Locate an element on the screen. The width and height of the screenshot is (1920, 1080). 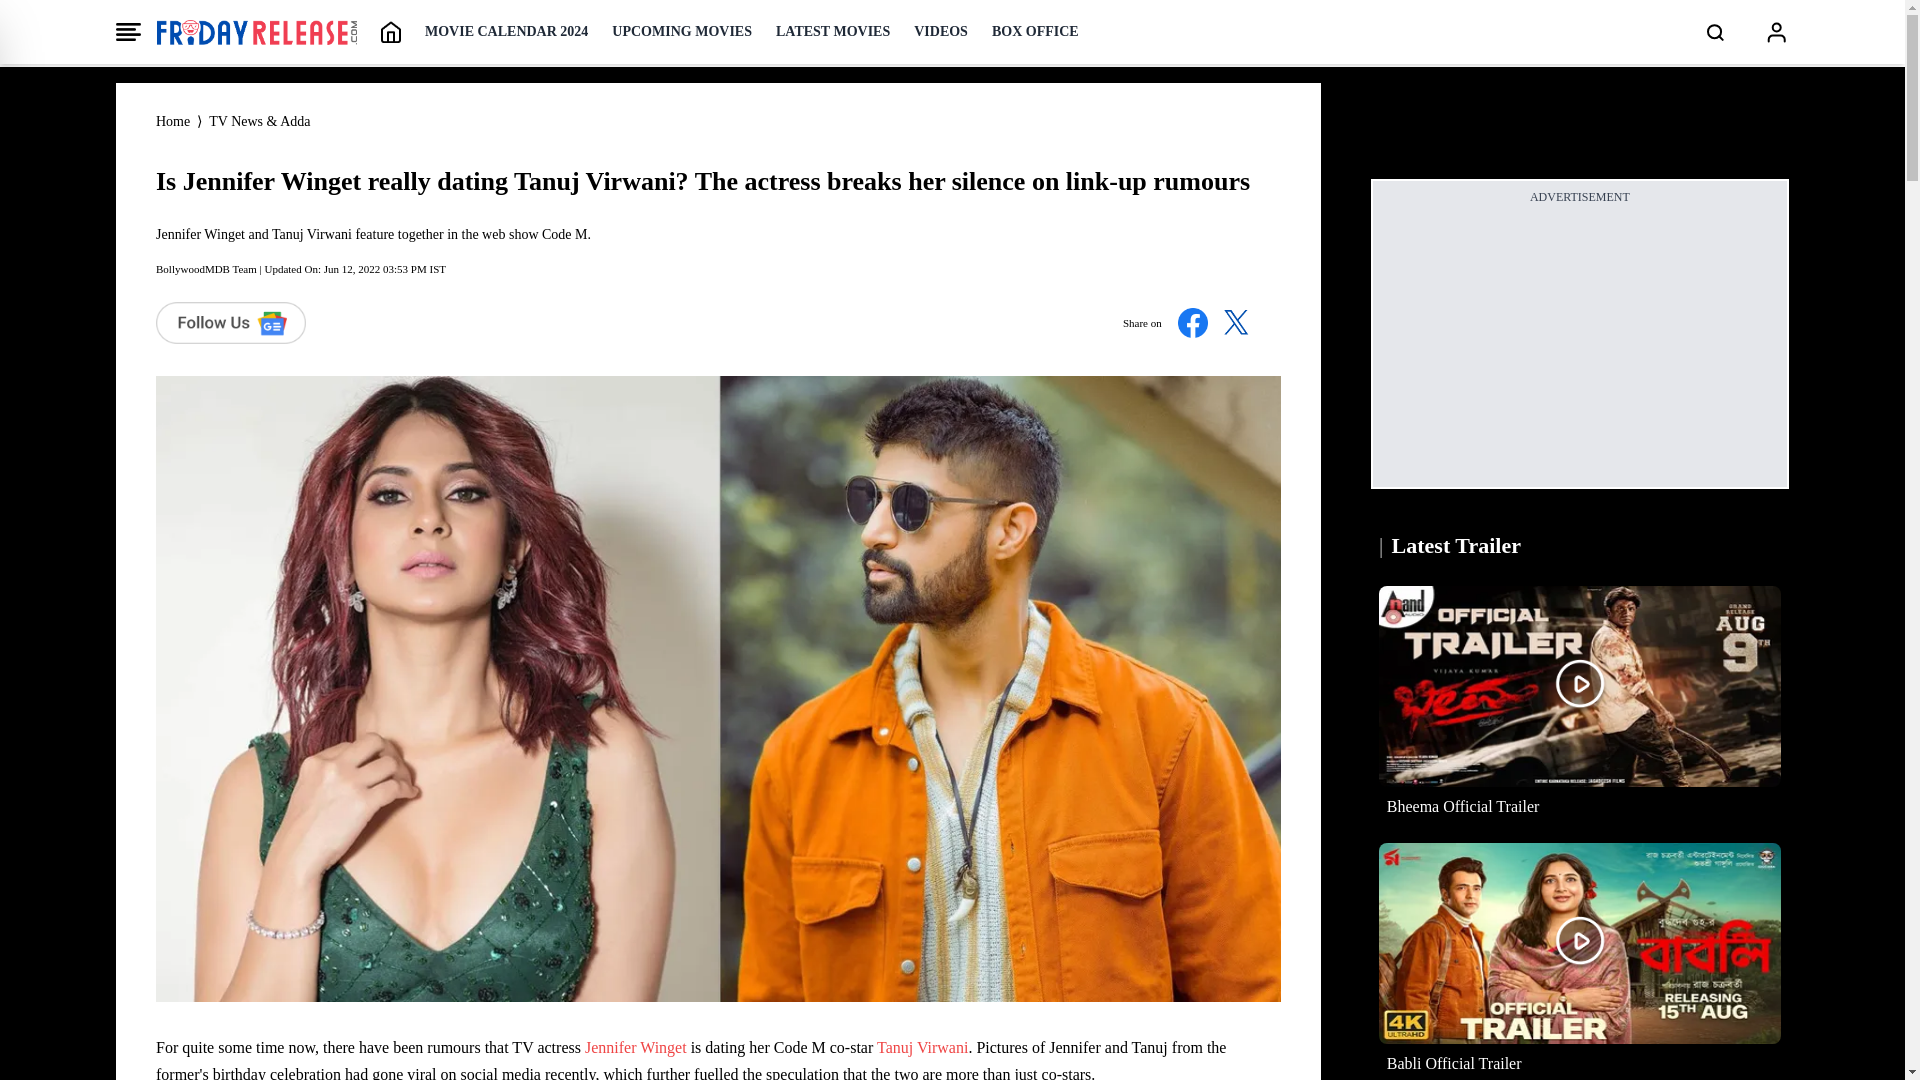
UPCOMING MOVIES is located at coordinates (682, 31).